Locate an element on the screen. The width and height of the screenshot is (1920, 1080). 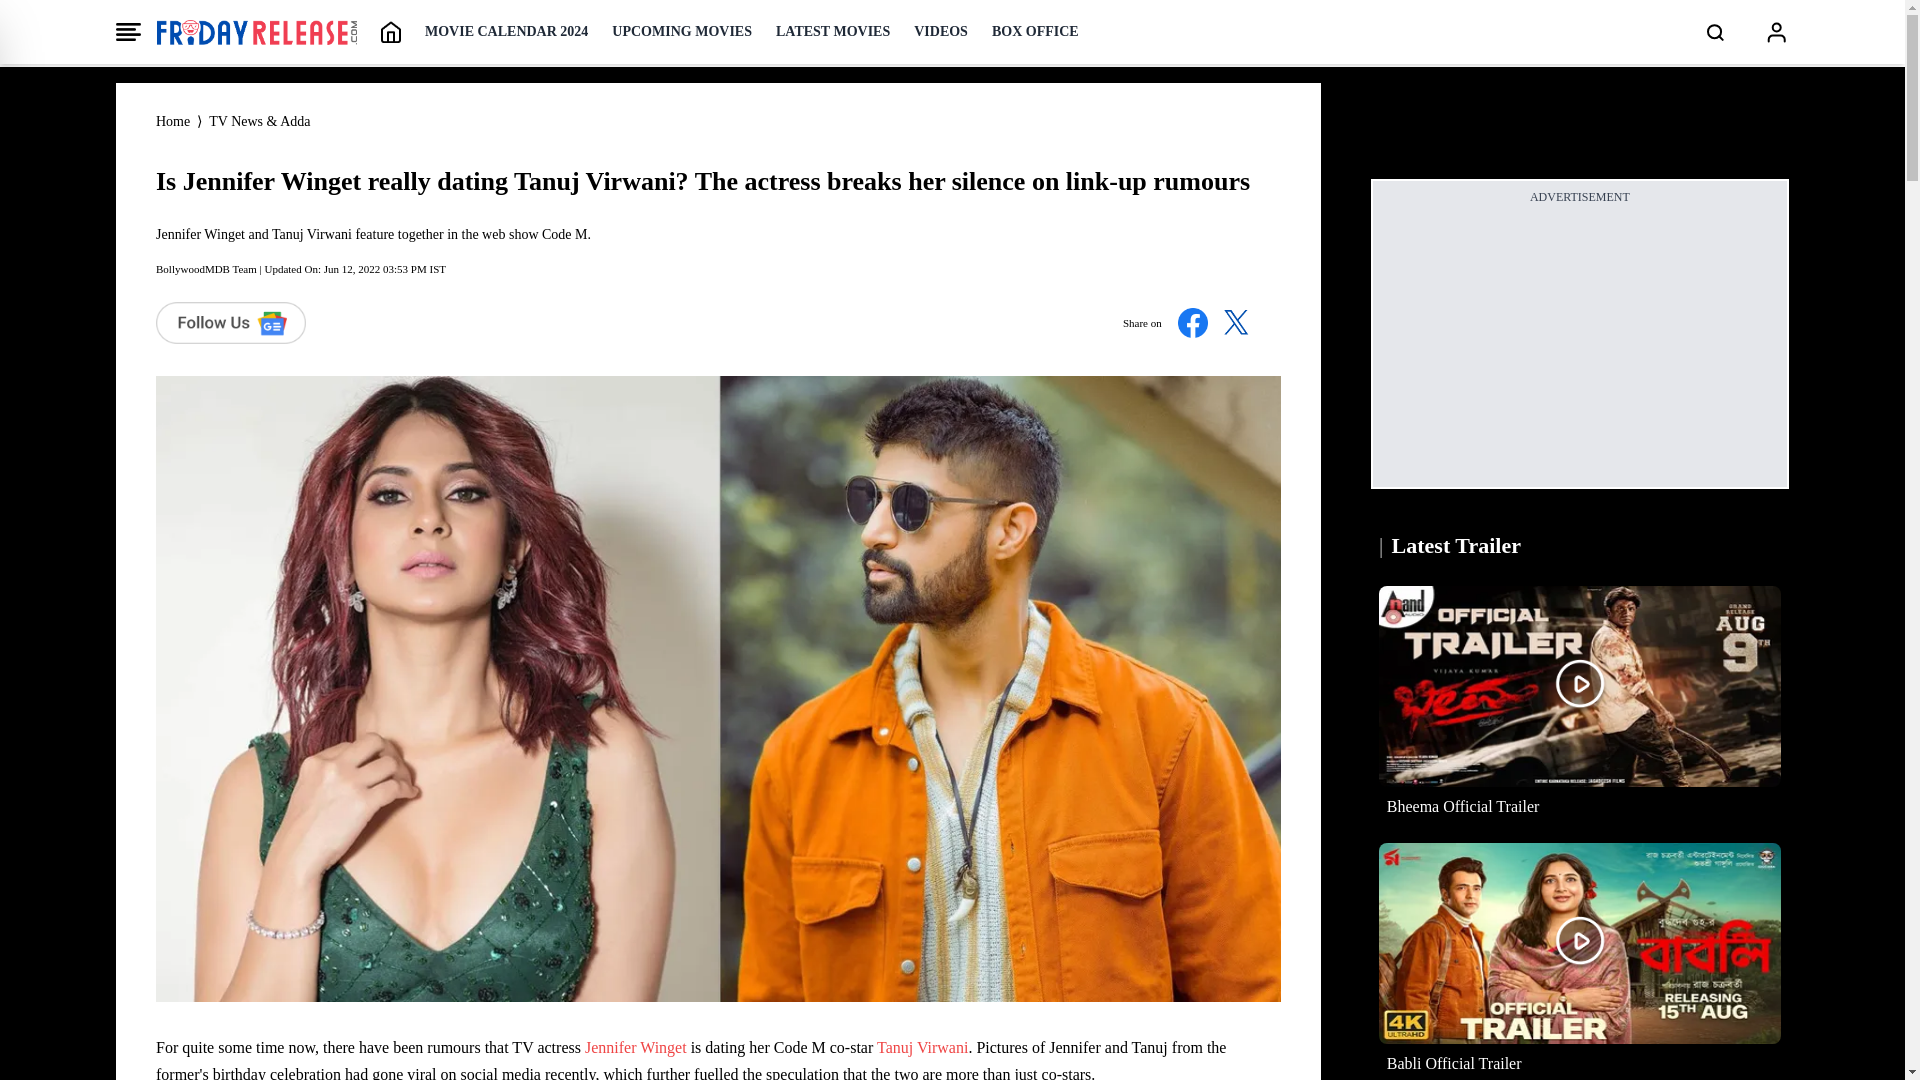
UPCOMING MOVIES is located at coordinates (682, 31).